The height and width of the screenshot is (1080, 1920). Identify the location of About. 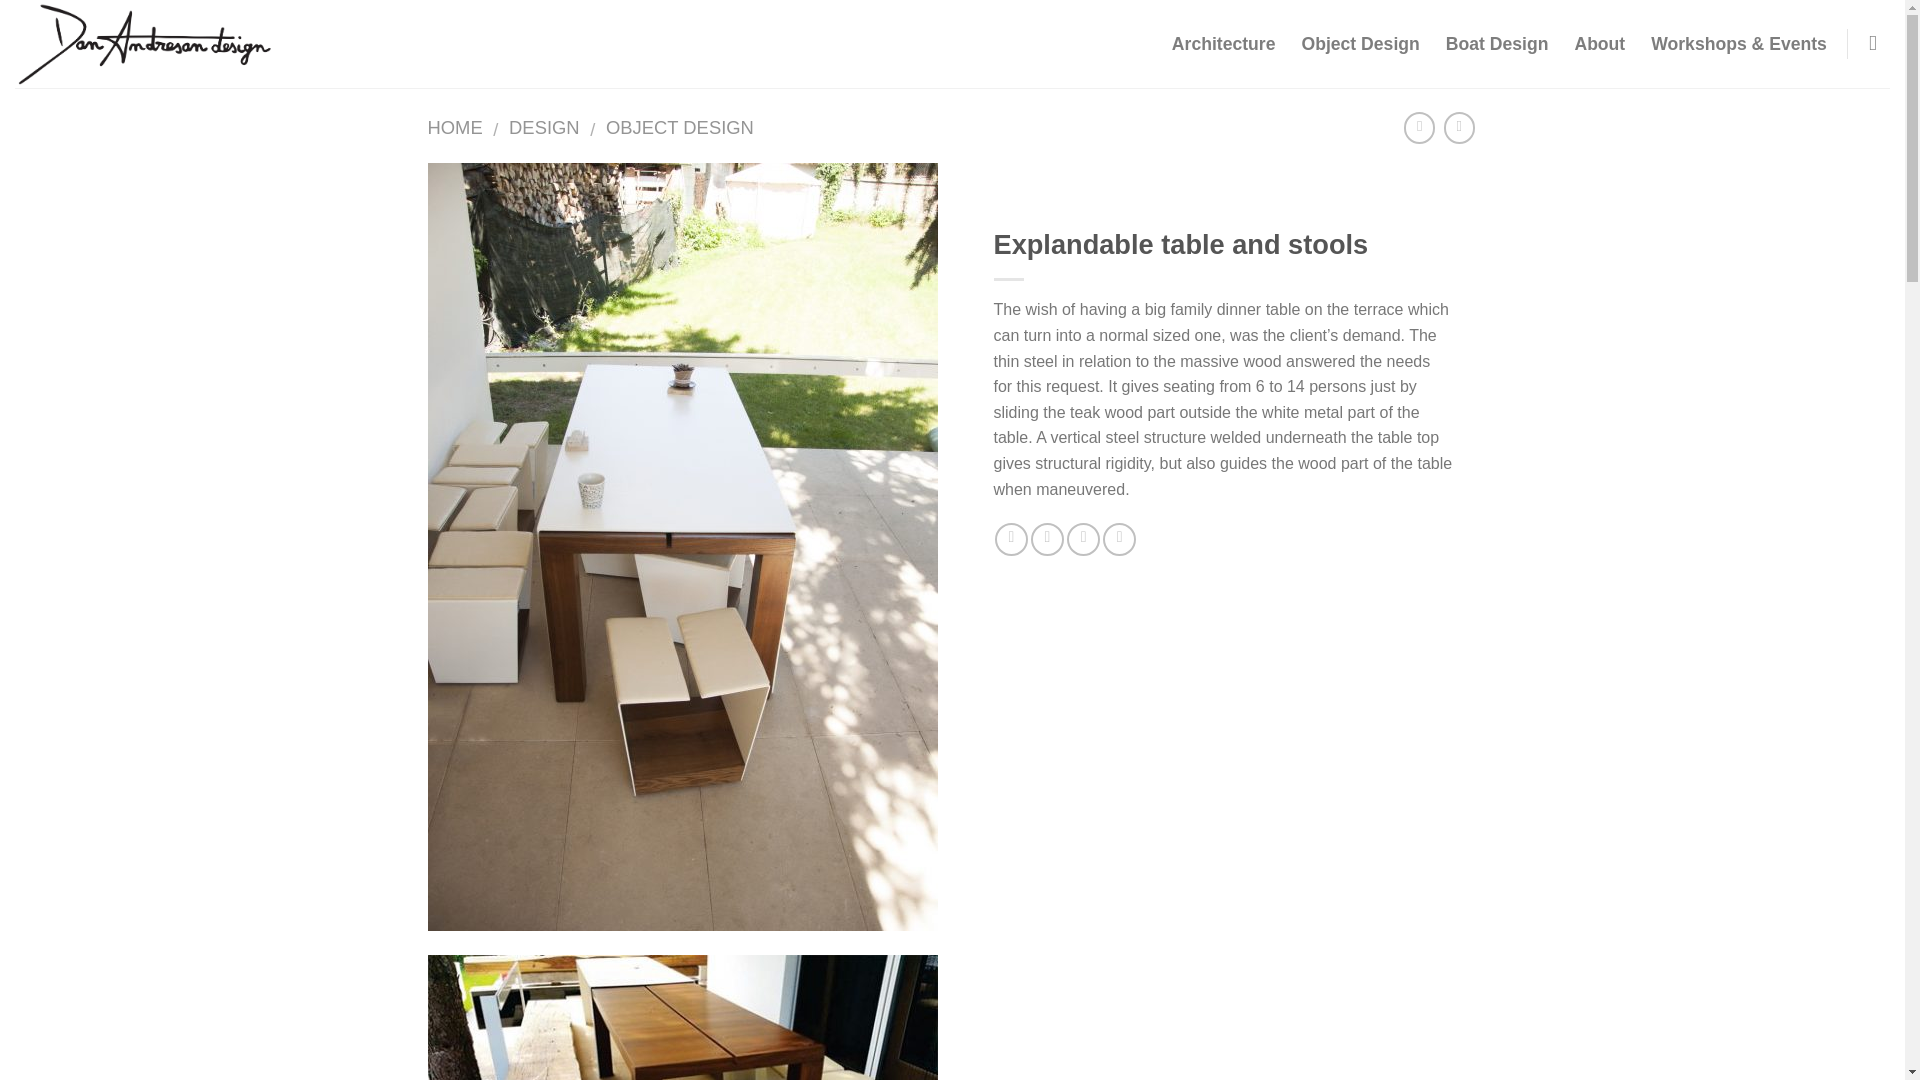
(1599, 44).